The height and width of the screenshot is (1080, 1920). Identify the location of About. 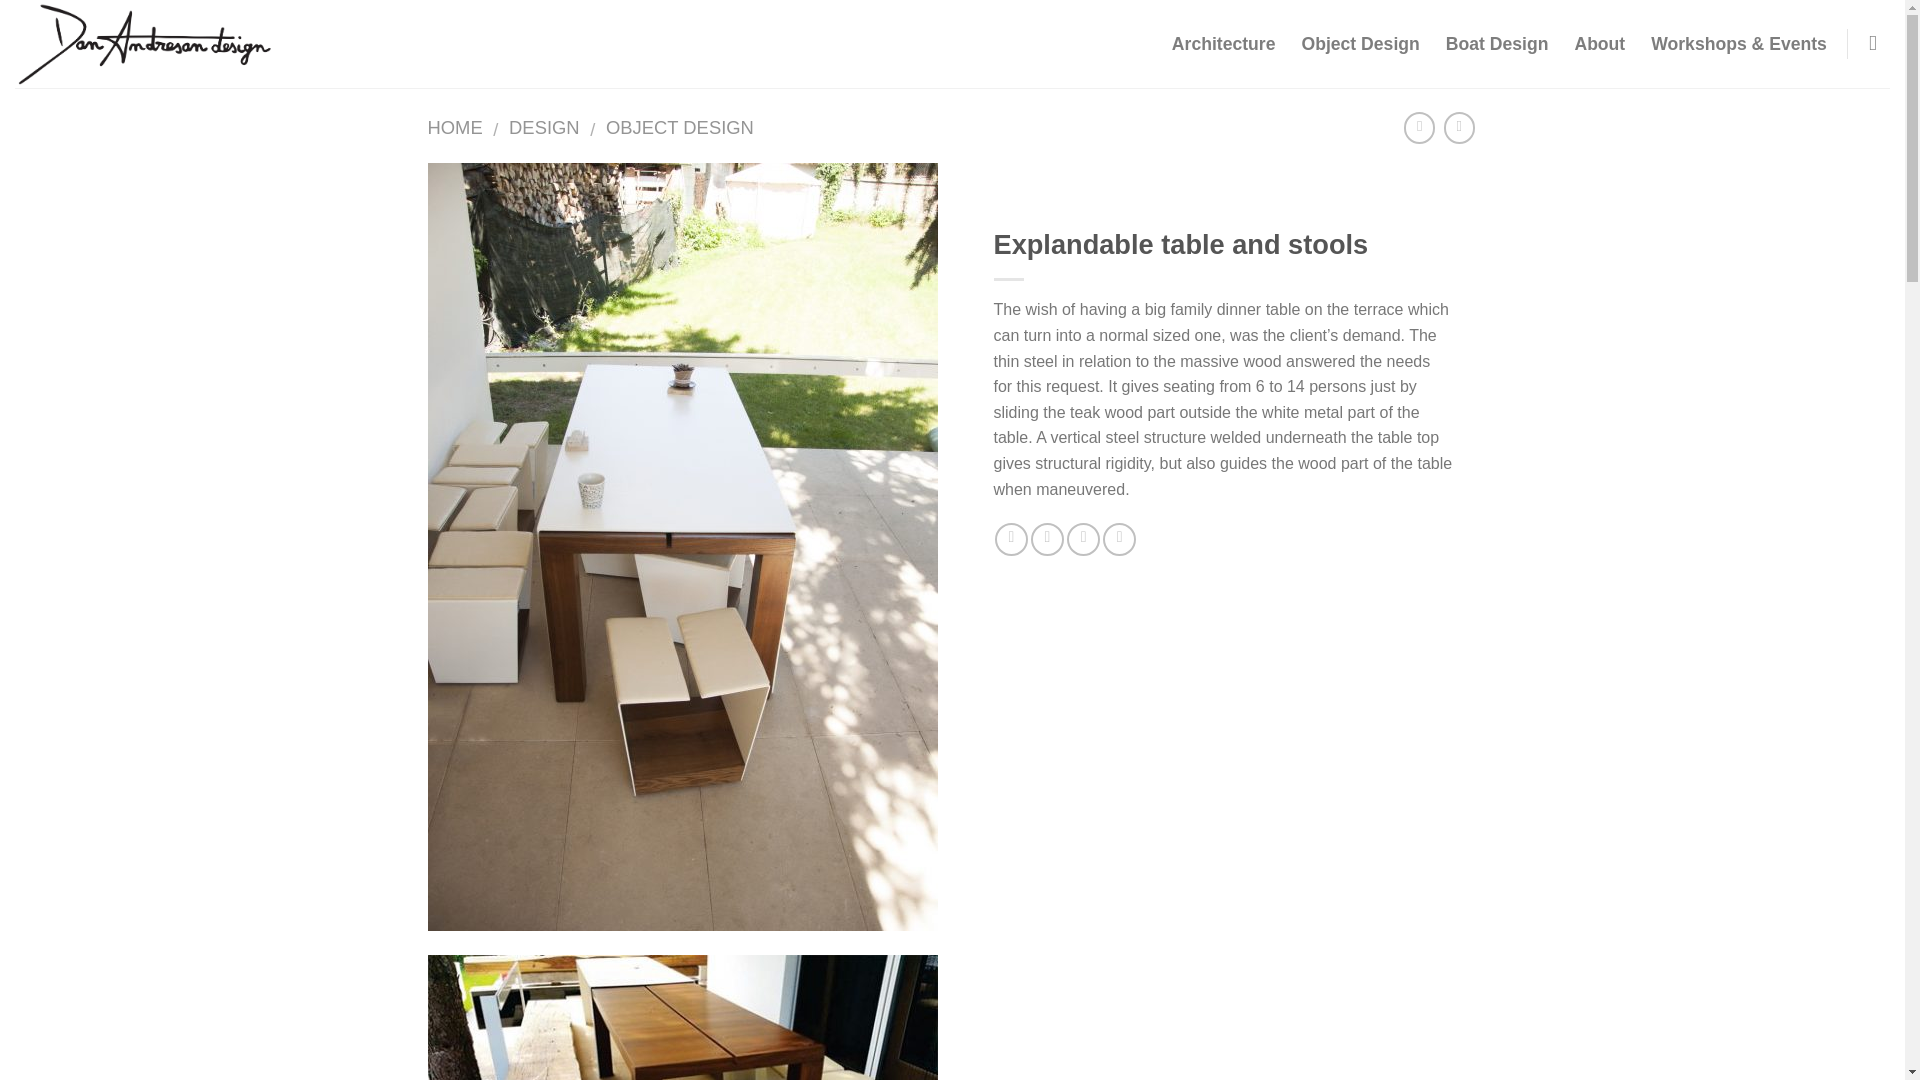
(1599, 44).